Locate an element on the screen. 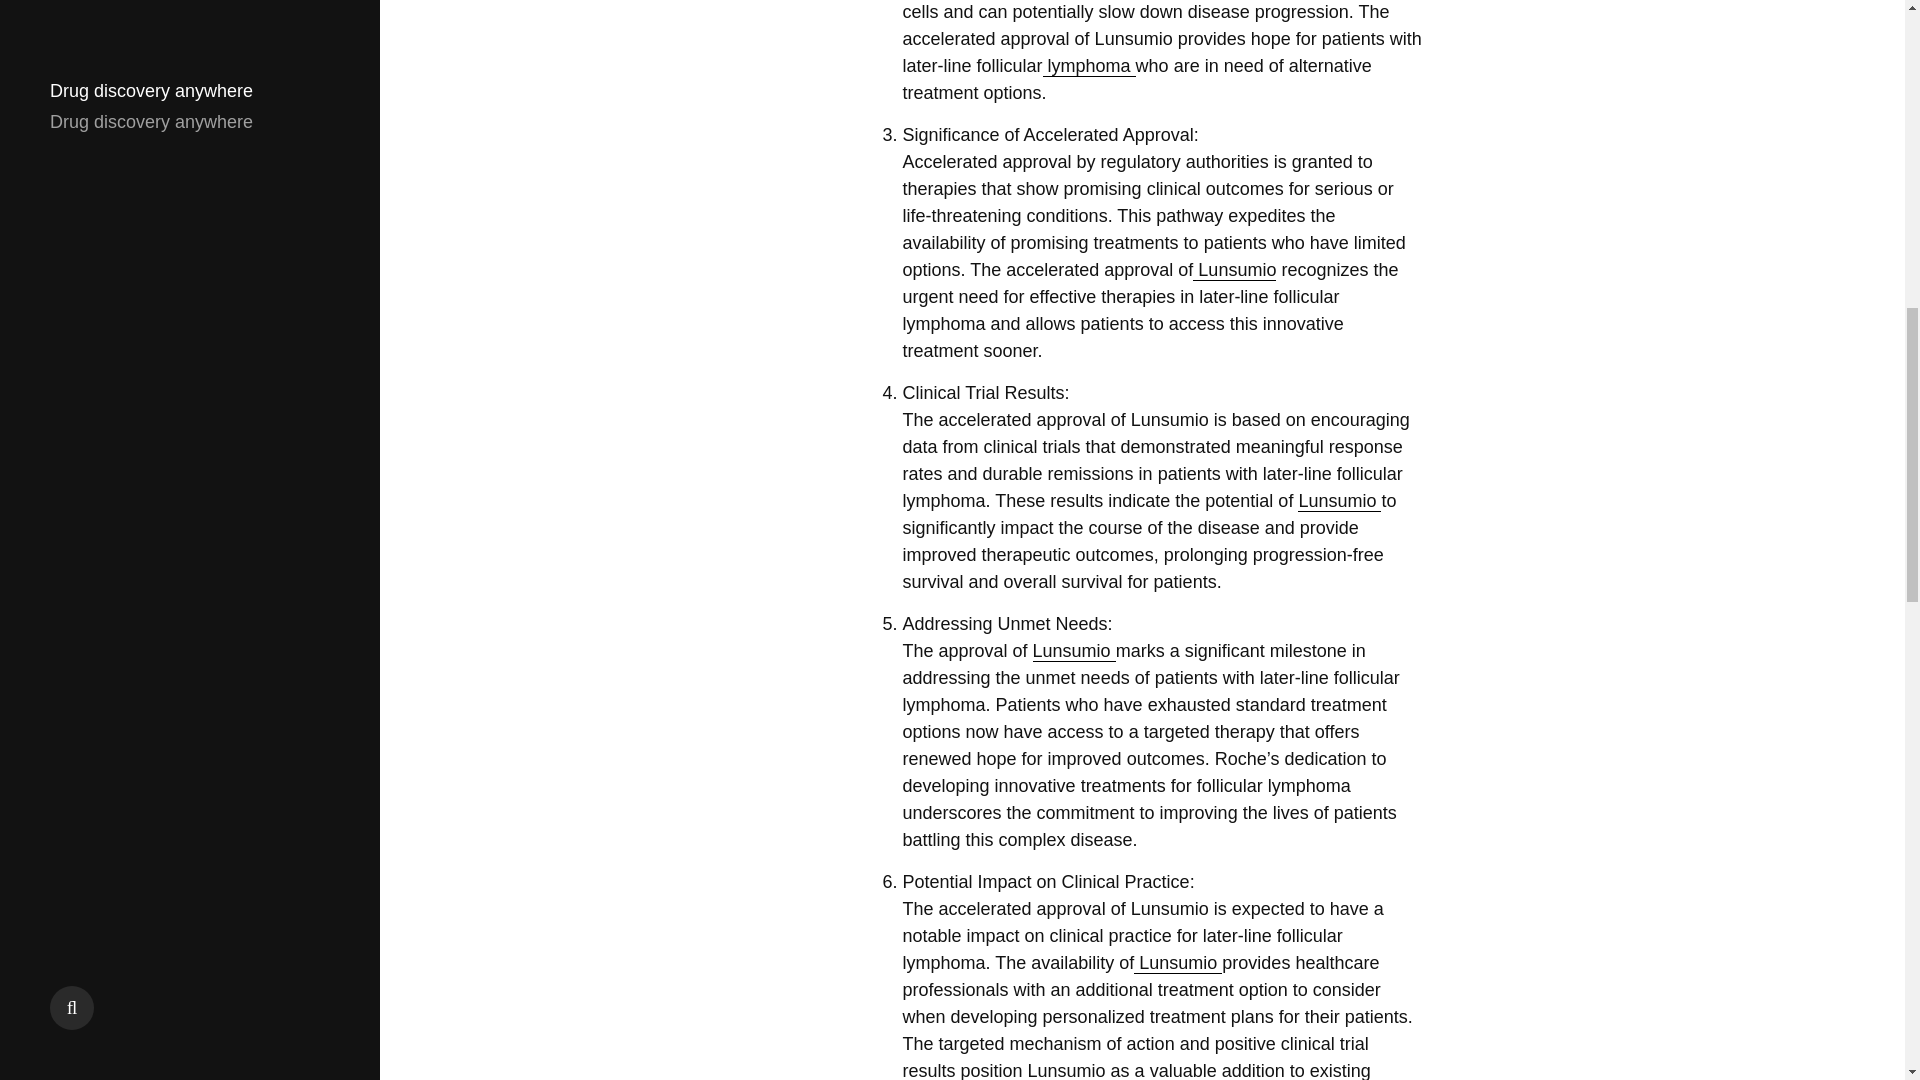 This screenshot has width=1920, height=1080. Lunsumio is located at coordinates (1178, 963).